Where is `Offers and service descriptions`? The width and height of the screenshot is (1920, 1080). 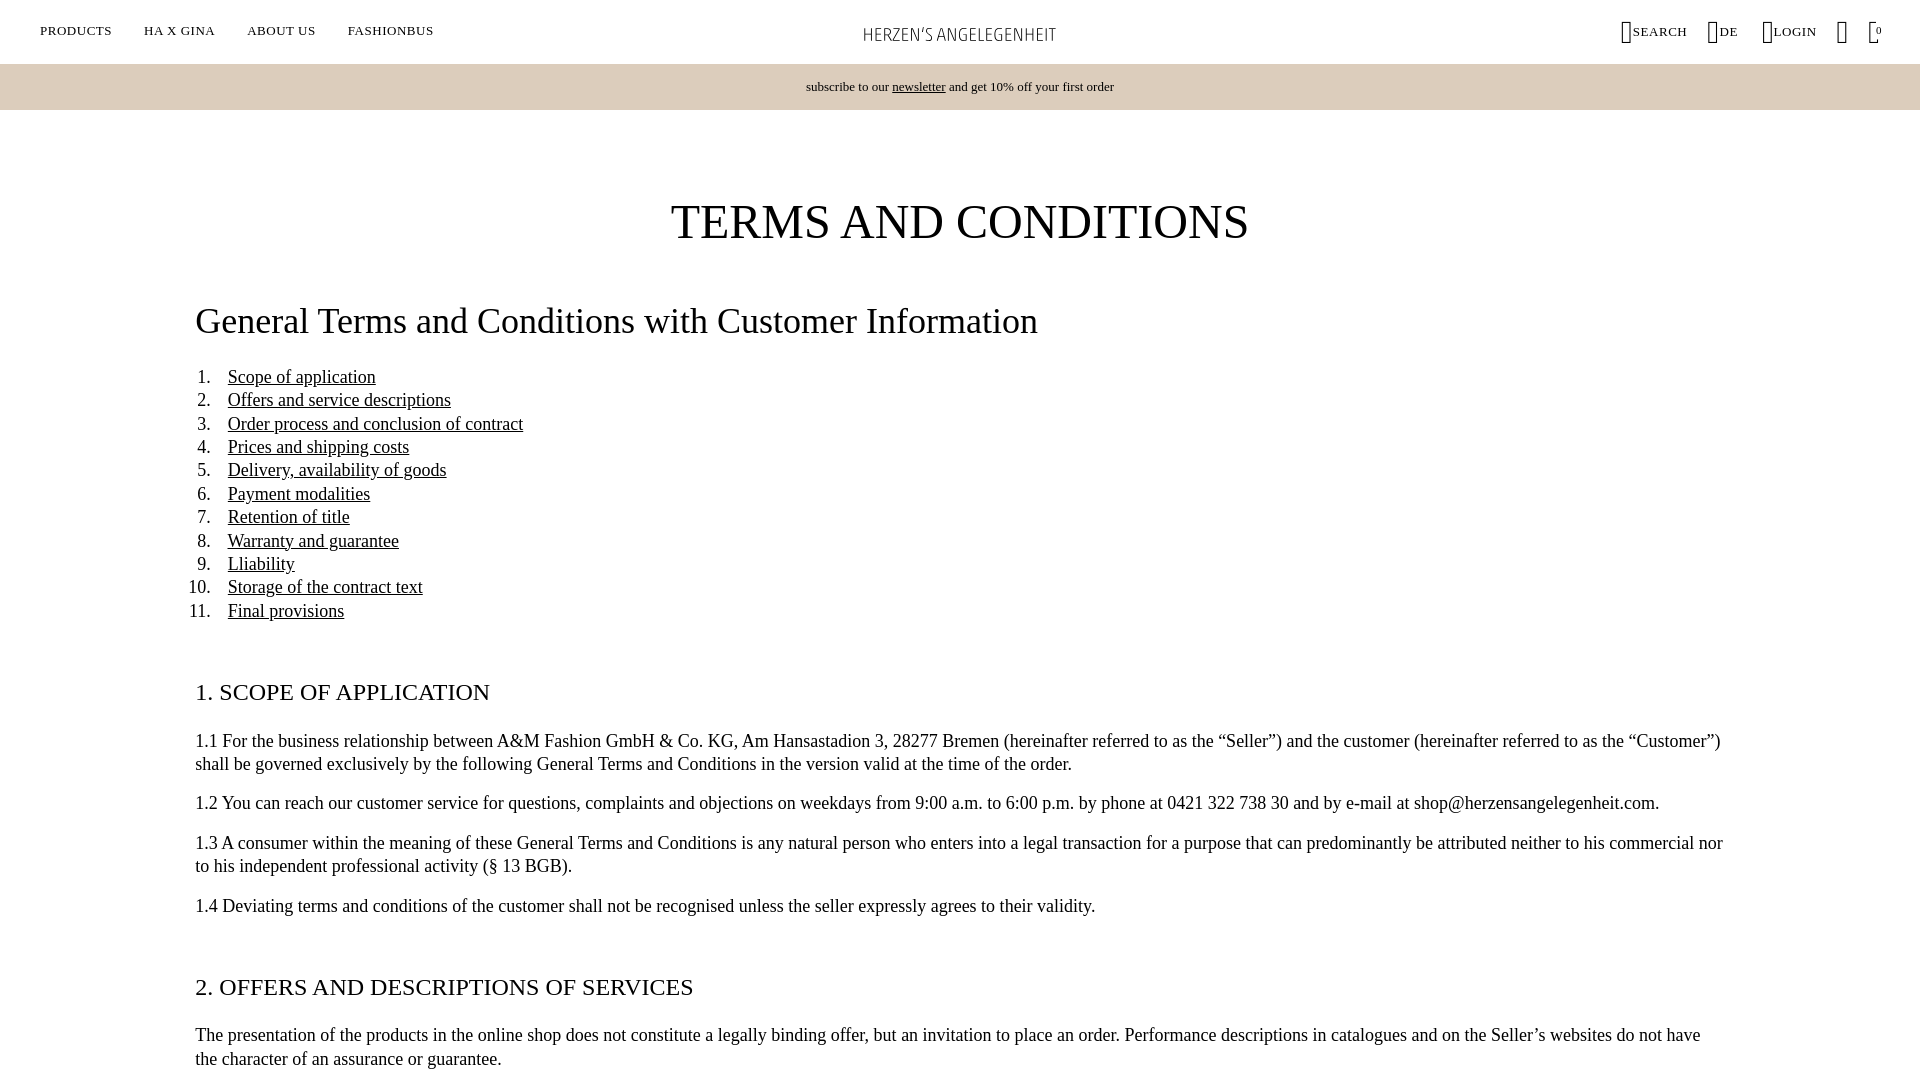
Offers and service descriptions is located at coordinates (340, 400).